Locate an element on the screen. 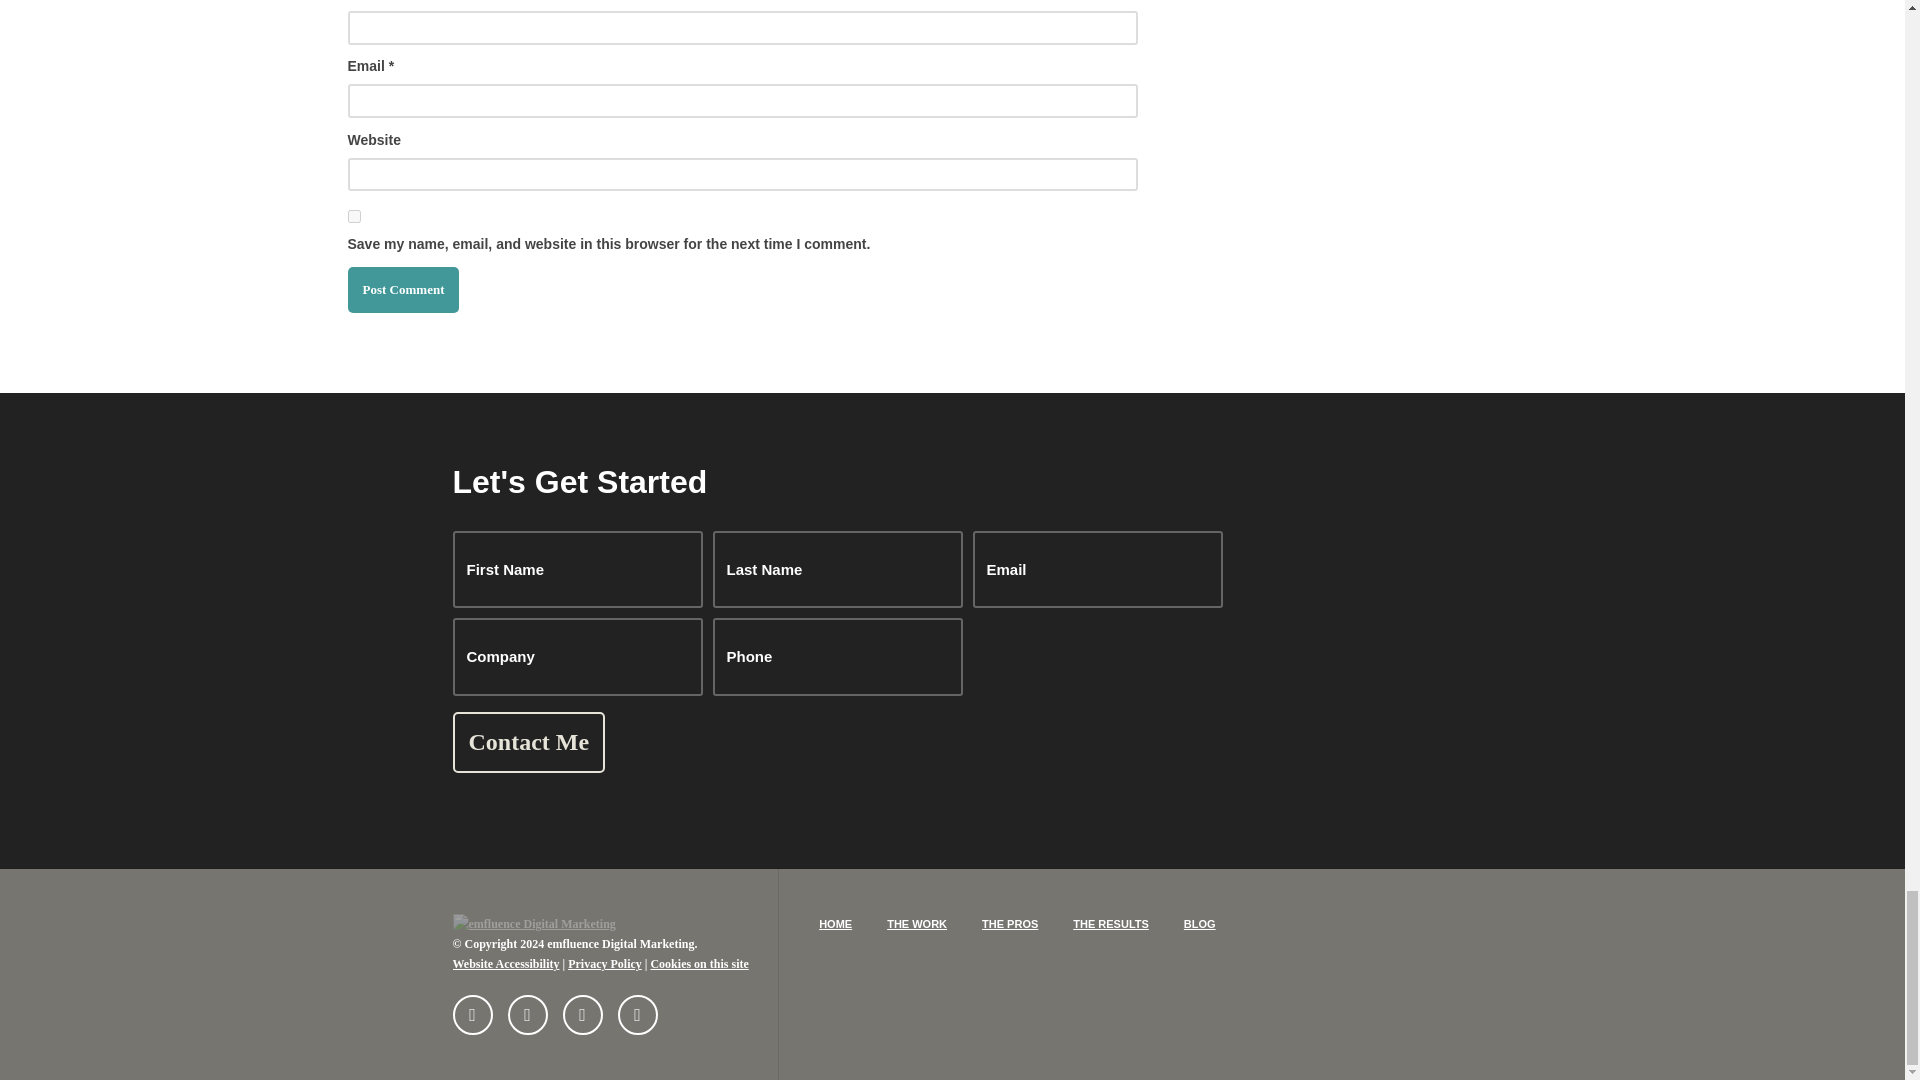 Image resolution: width=1920 pixels, height=1080 pixels. Contact Me is located at coordinates (528, 742).